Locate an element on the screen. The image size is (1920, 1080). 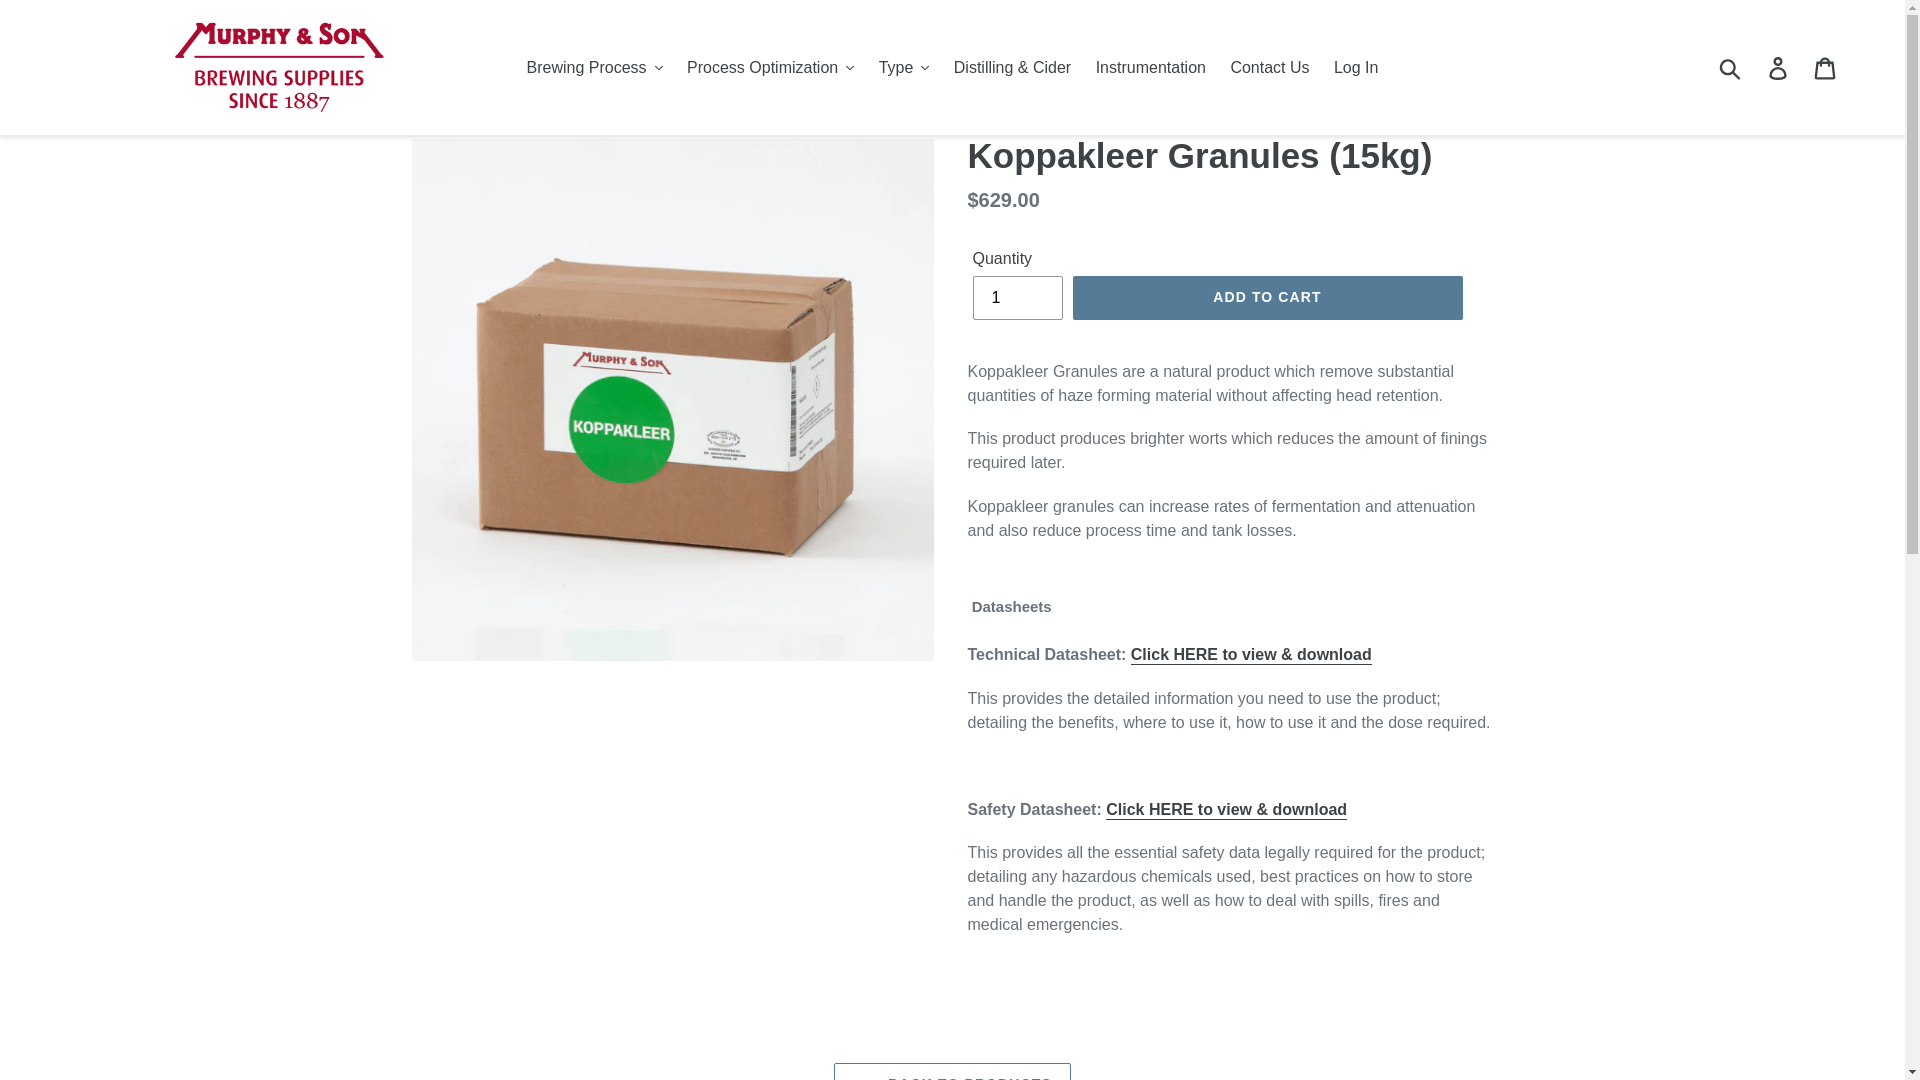
TDS is located at coordinates (1251, 655).